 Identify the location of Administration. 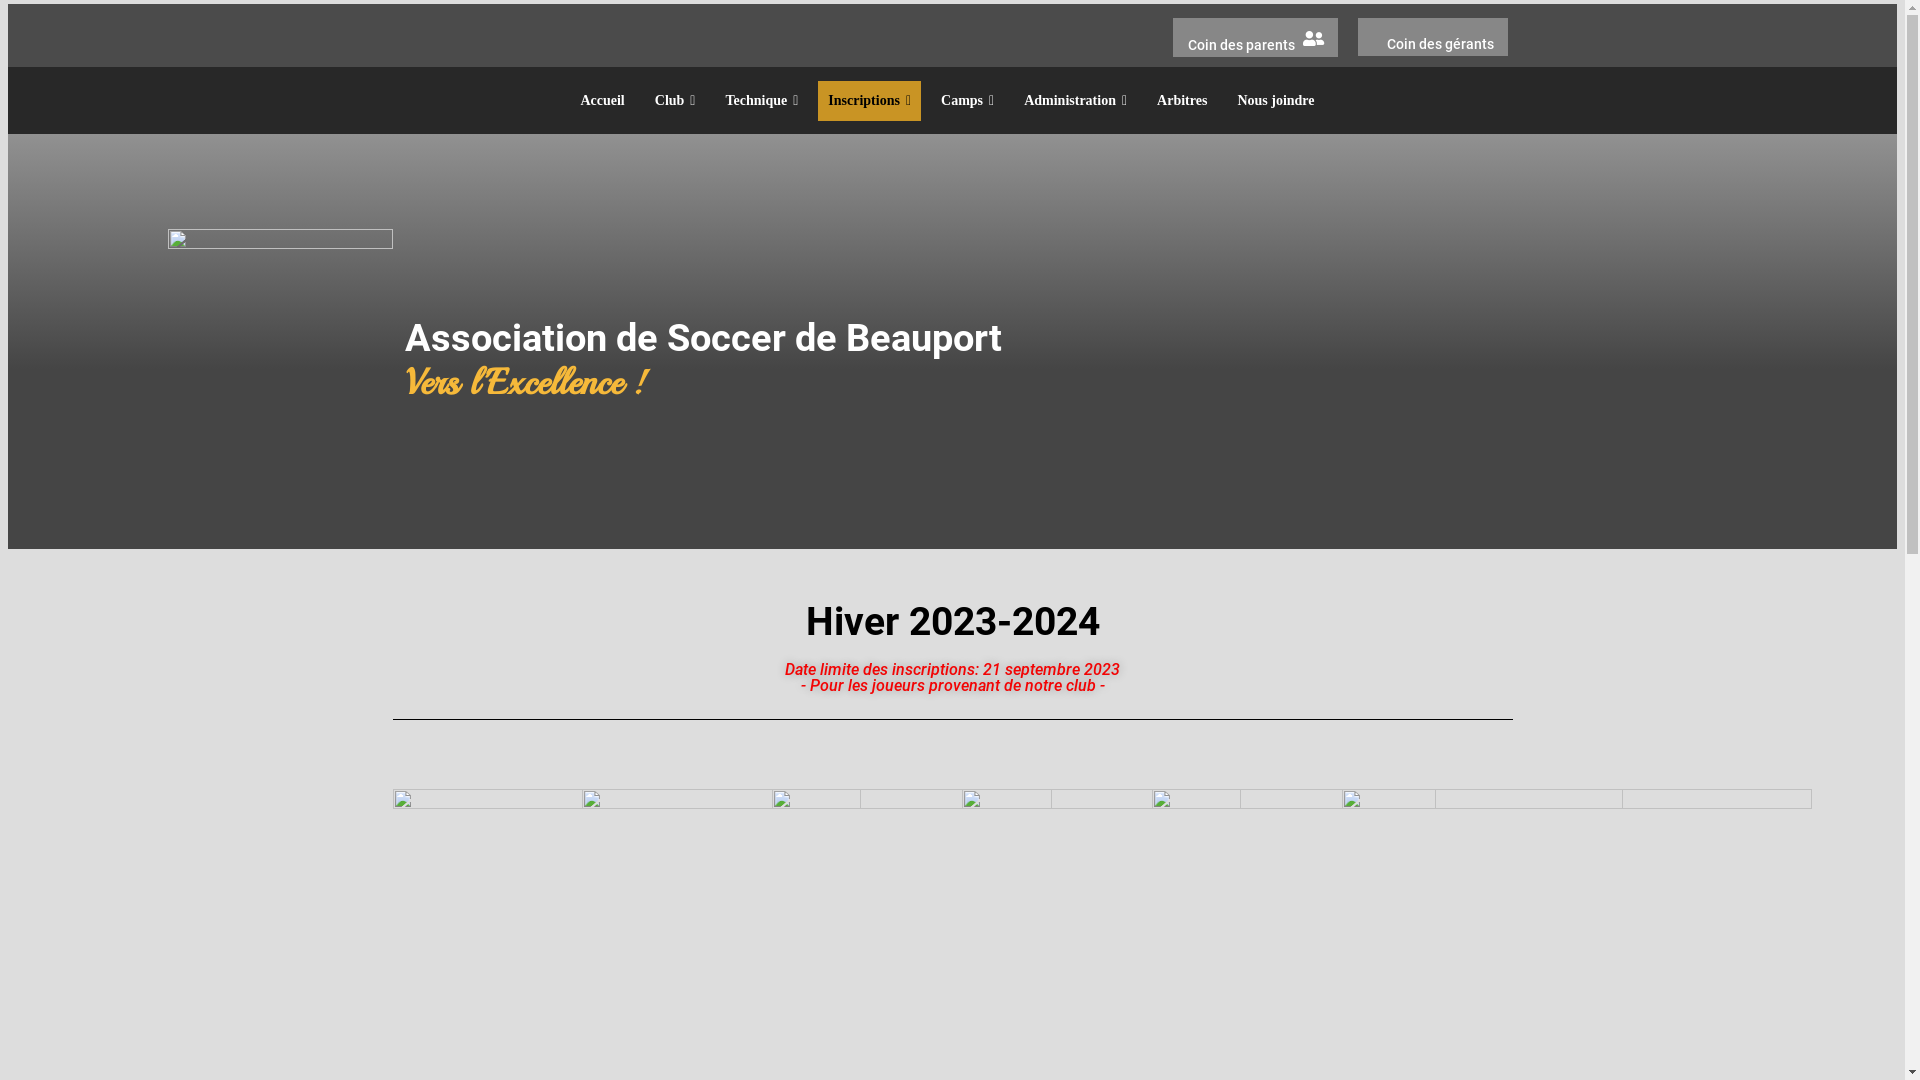
(1075, 101).